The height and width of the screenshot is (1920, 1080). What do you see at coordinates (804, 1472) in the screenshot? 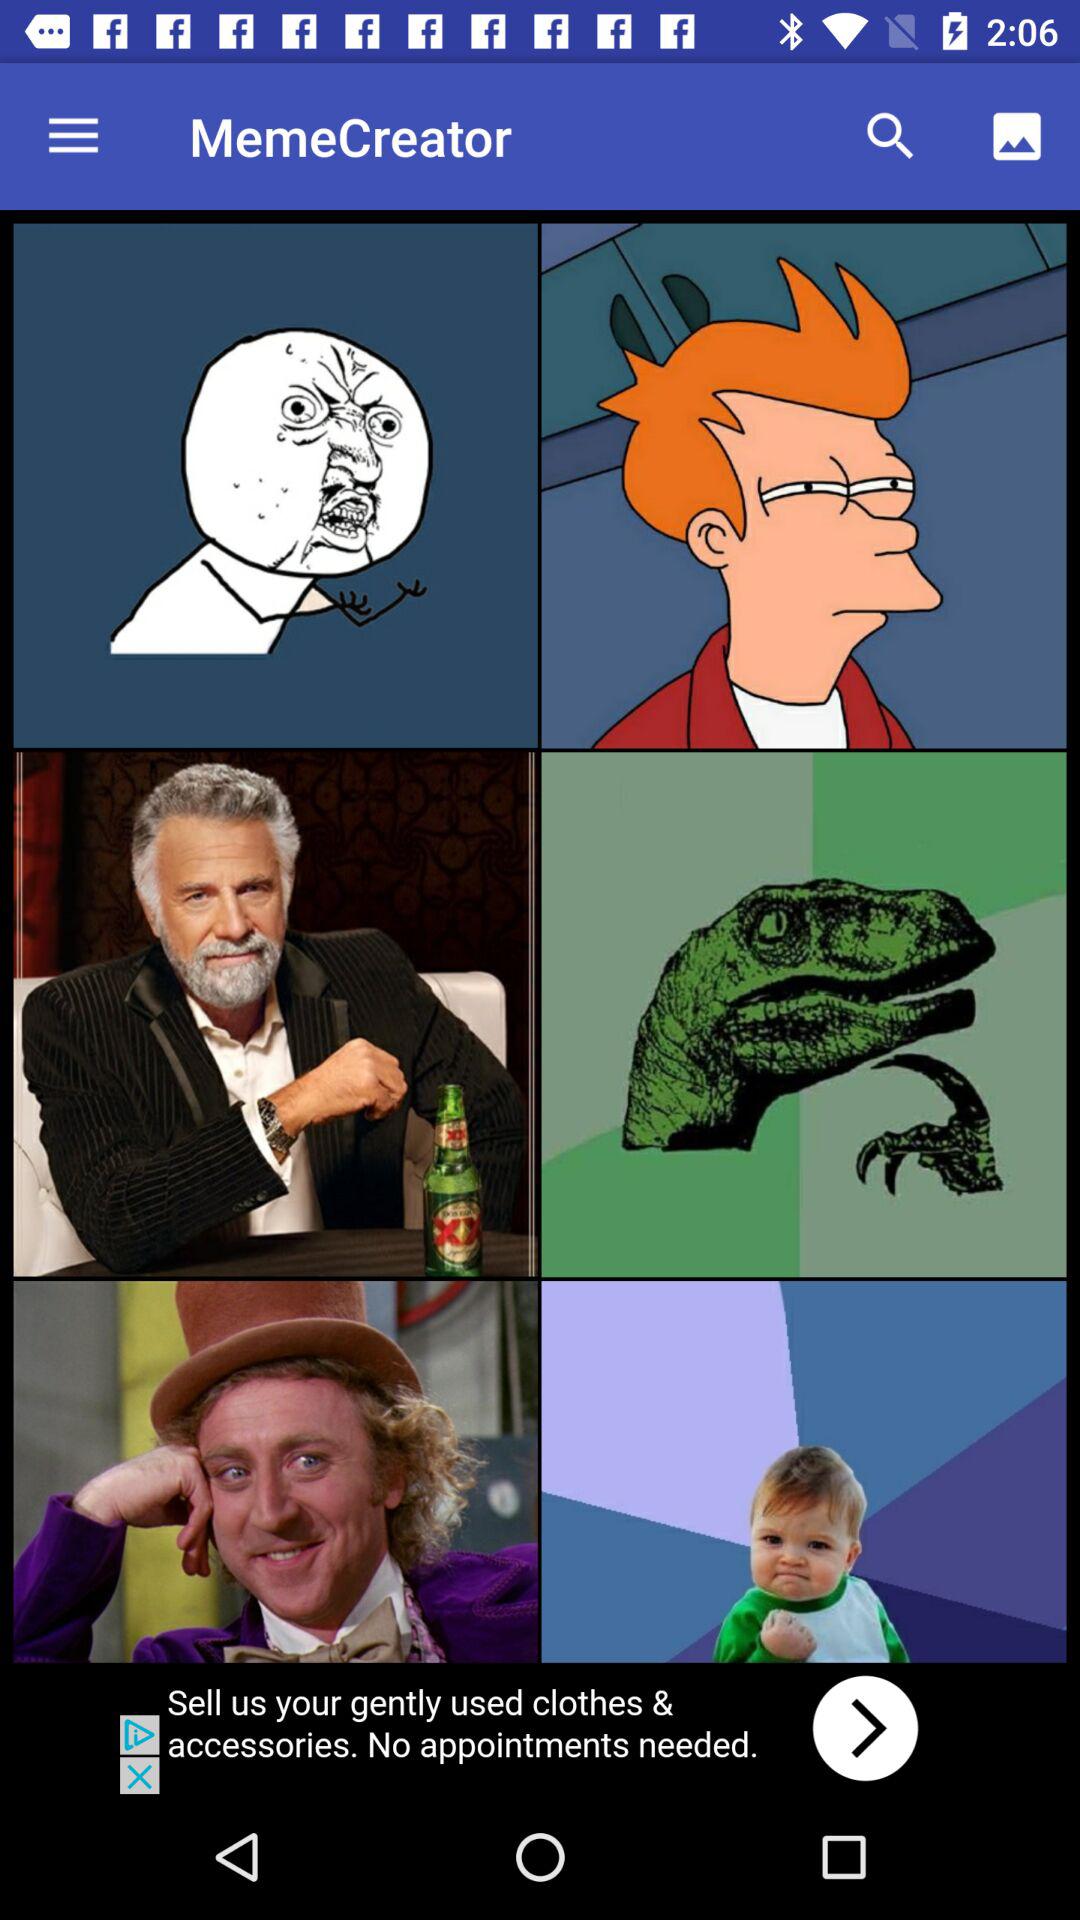
I see `choose meme template` at bounding box center [804, 1472].